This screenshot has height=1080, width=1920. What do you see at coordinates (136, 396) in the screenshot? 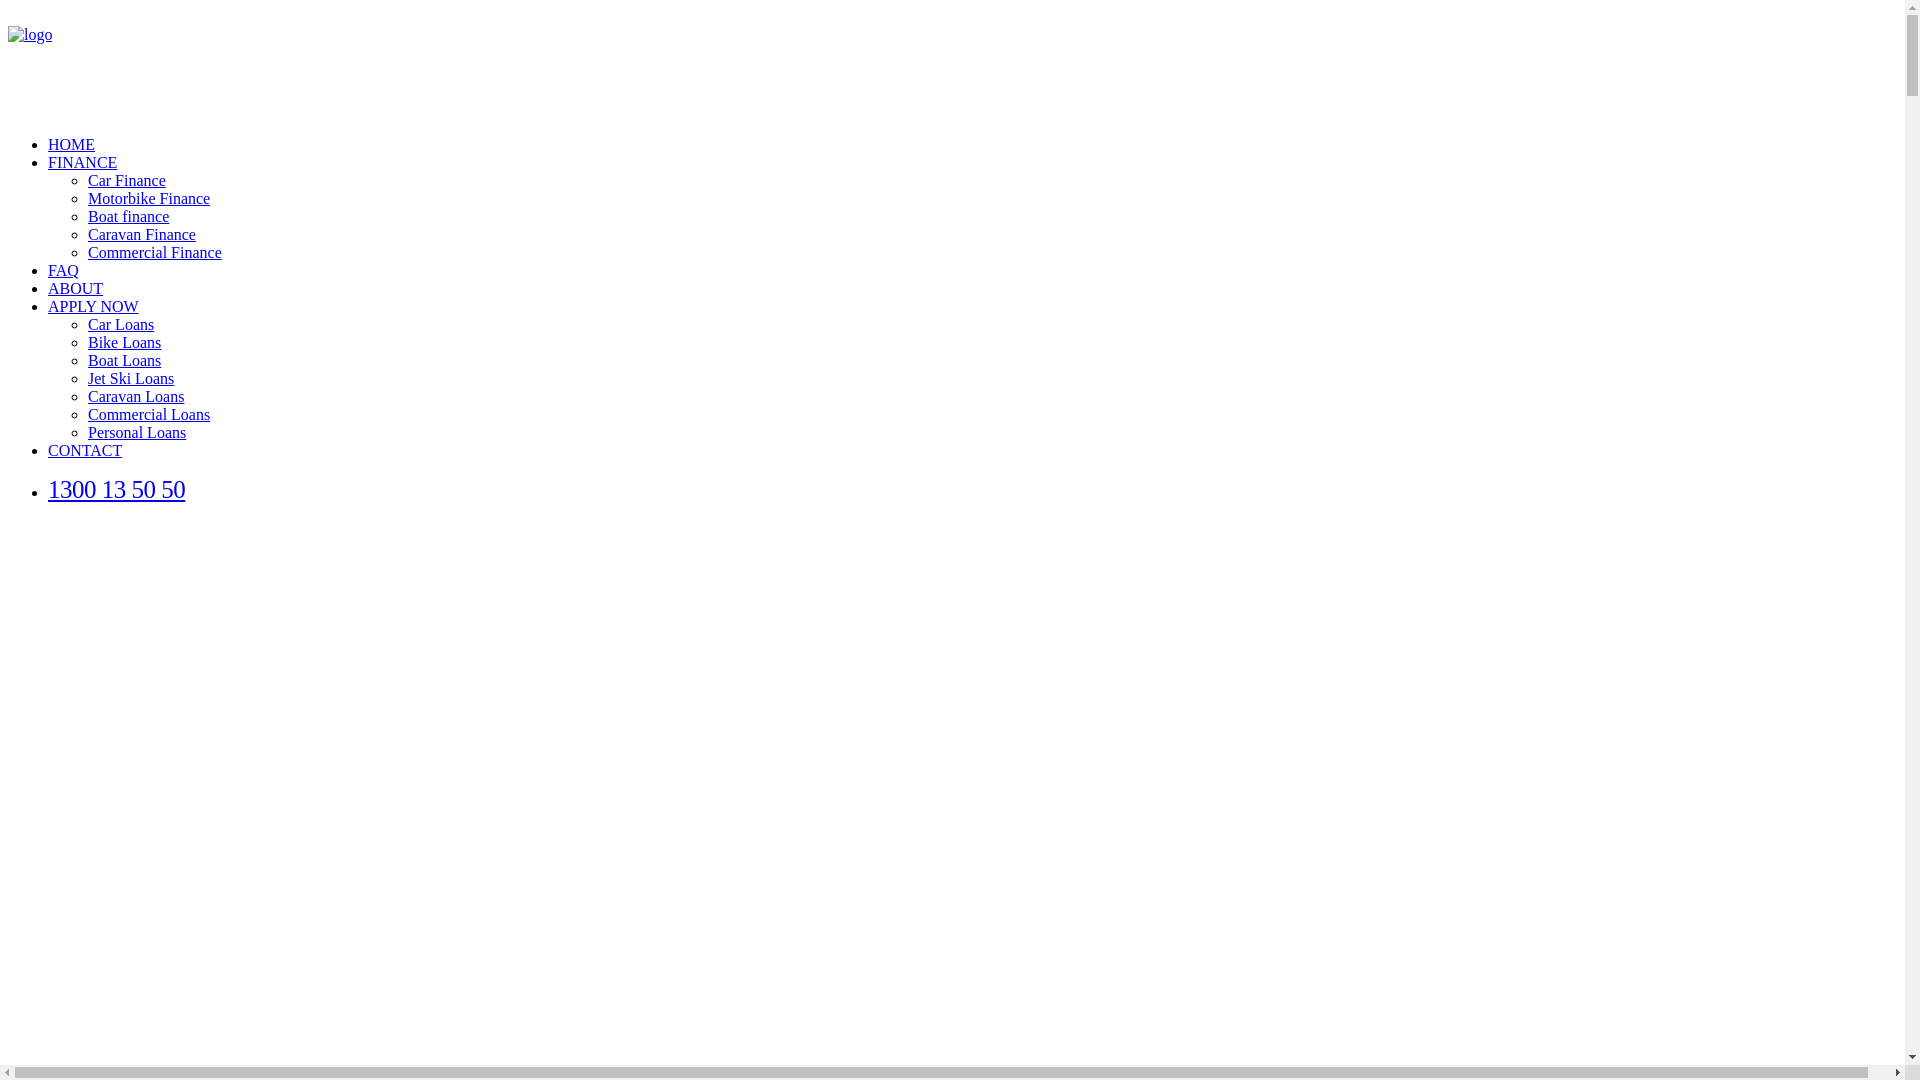
I see `Caravan Loans` at bounding box center [136, 396].